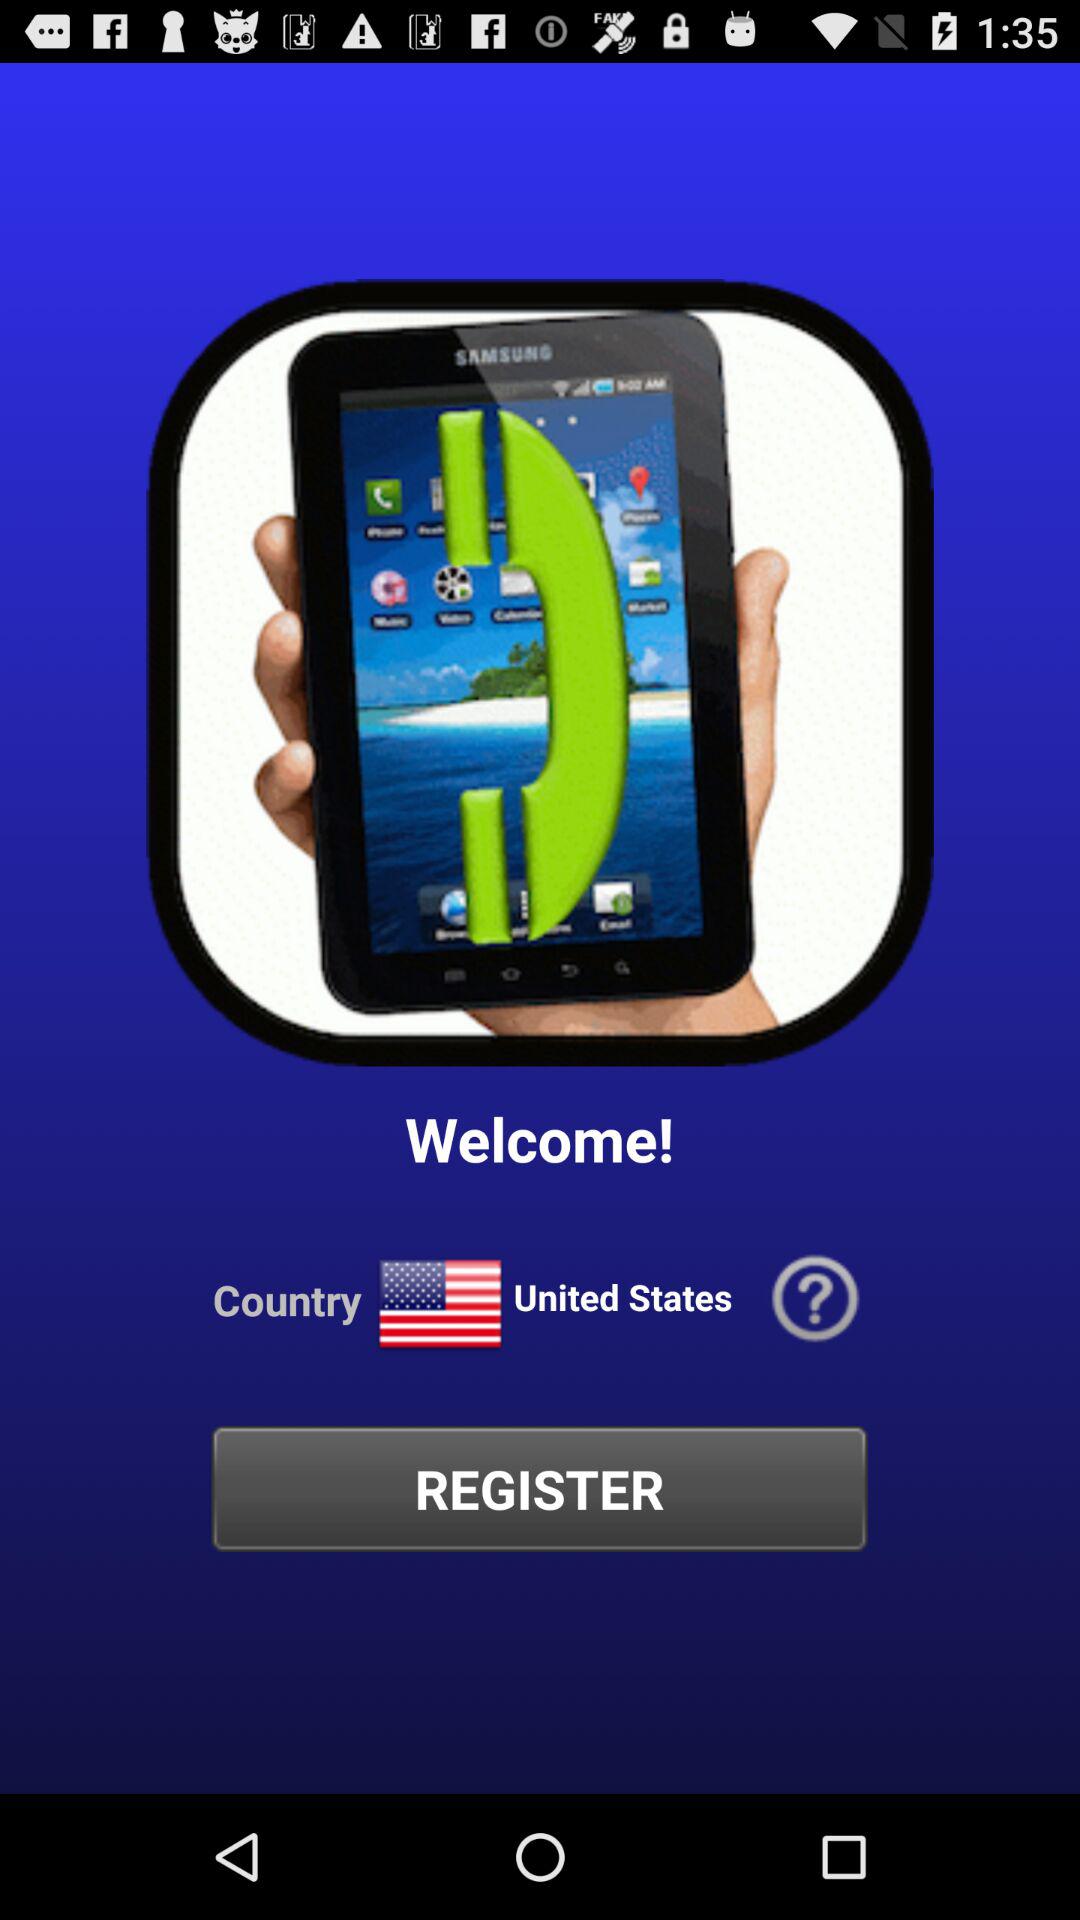 The width and height of the screenshot is (1080, 1920). I want to click on press icon next to the country icon, so click(440, 1304).